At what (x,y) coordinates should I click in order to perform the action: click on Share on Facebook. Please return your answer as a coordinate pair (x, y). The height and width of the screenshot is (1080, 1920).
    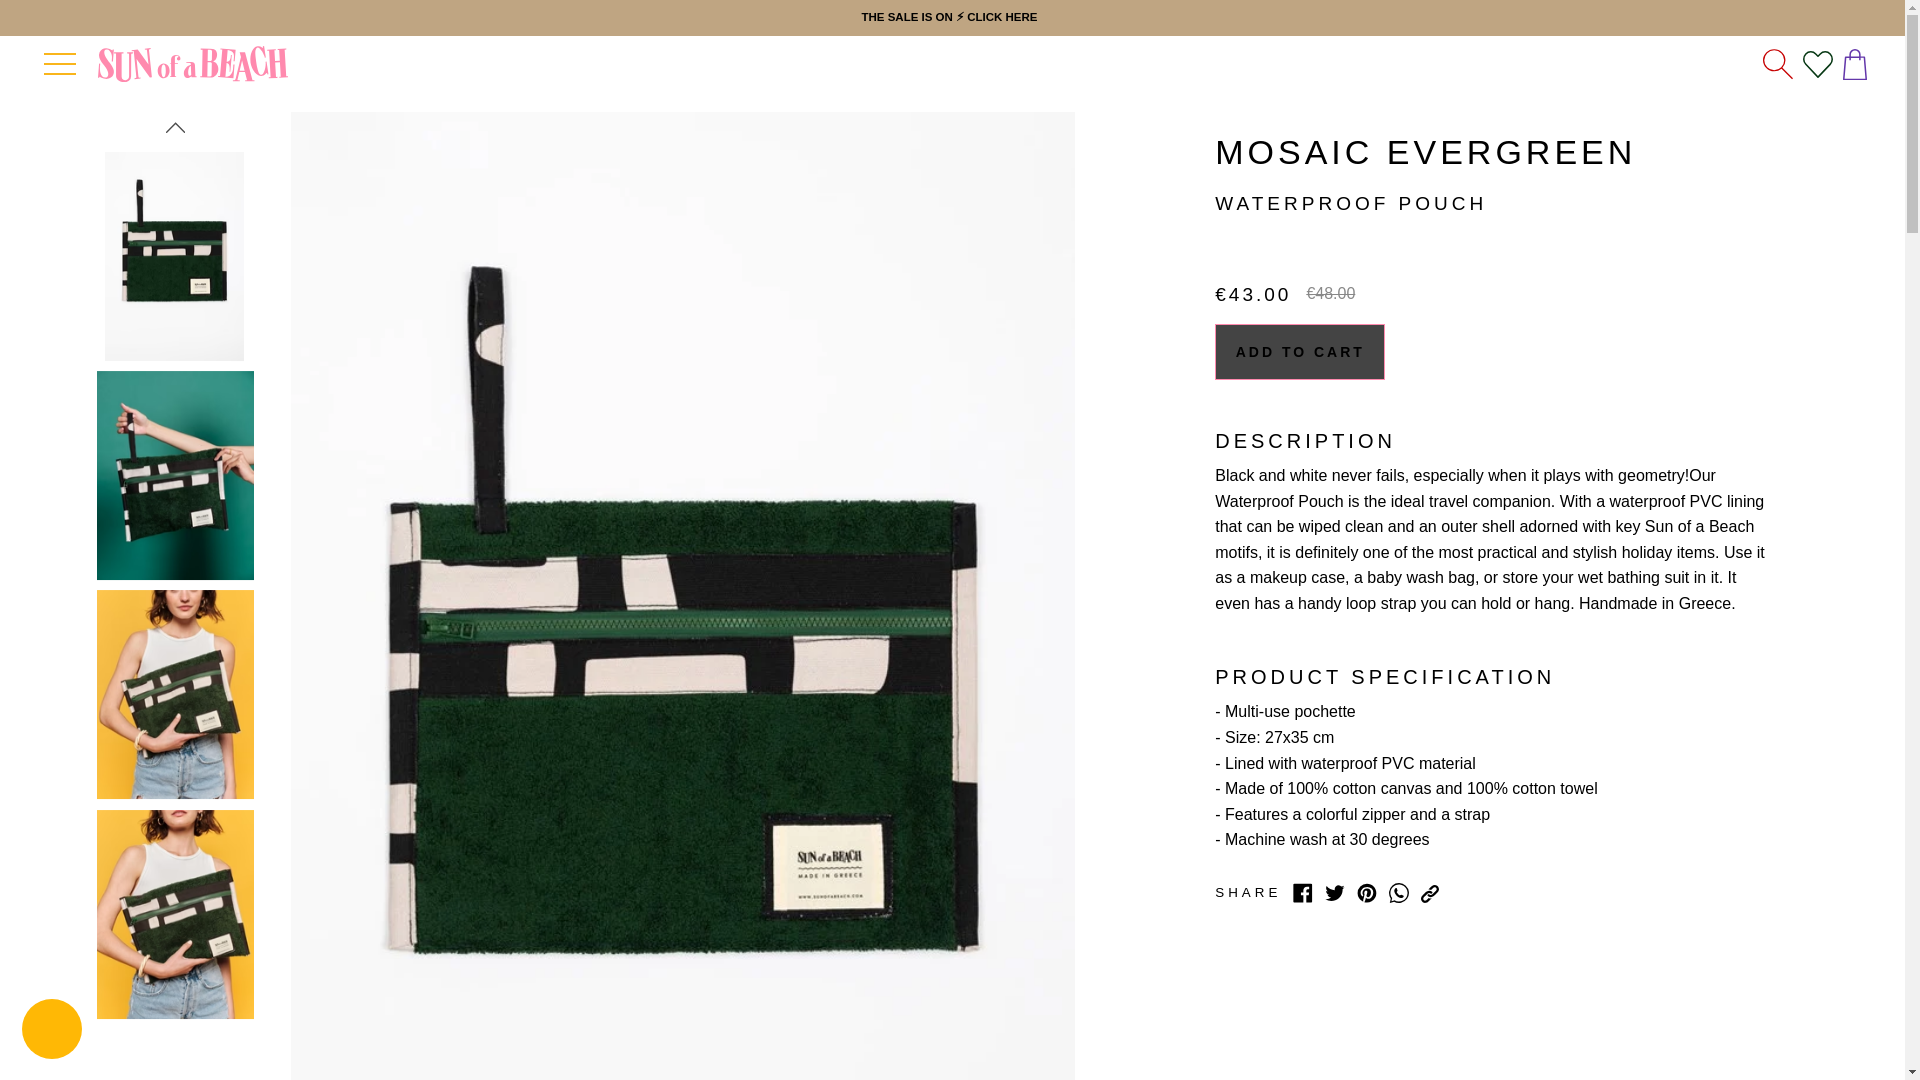
    Looking at the image, I should click on (1302, 892).